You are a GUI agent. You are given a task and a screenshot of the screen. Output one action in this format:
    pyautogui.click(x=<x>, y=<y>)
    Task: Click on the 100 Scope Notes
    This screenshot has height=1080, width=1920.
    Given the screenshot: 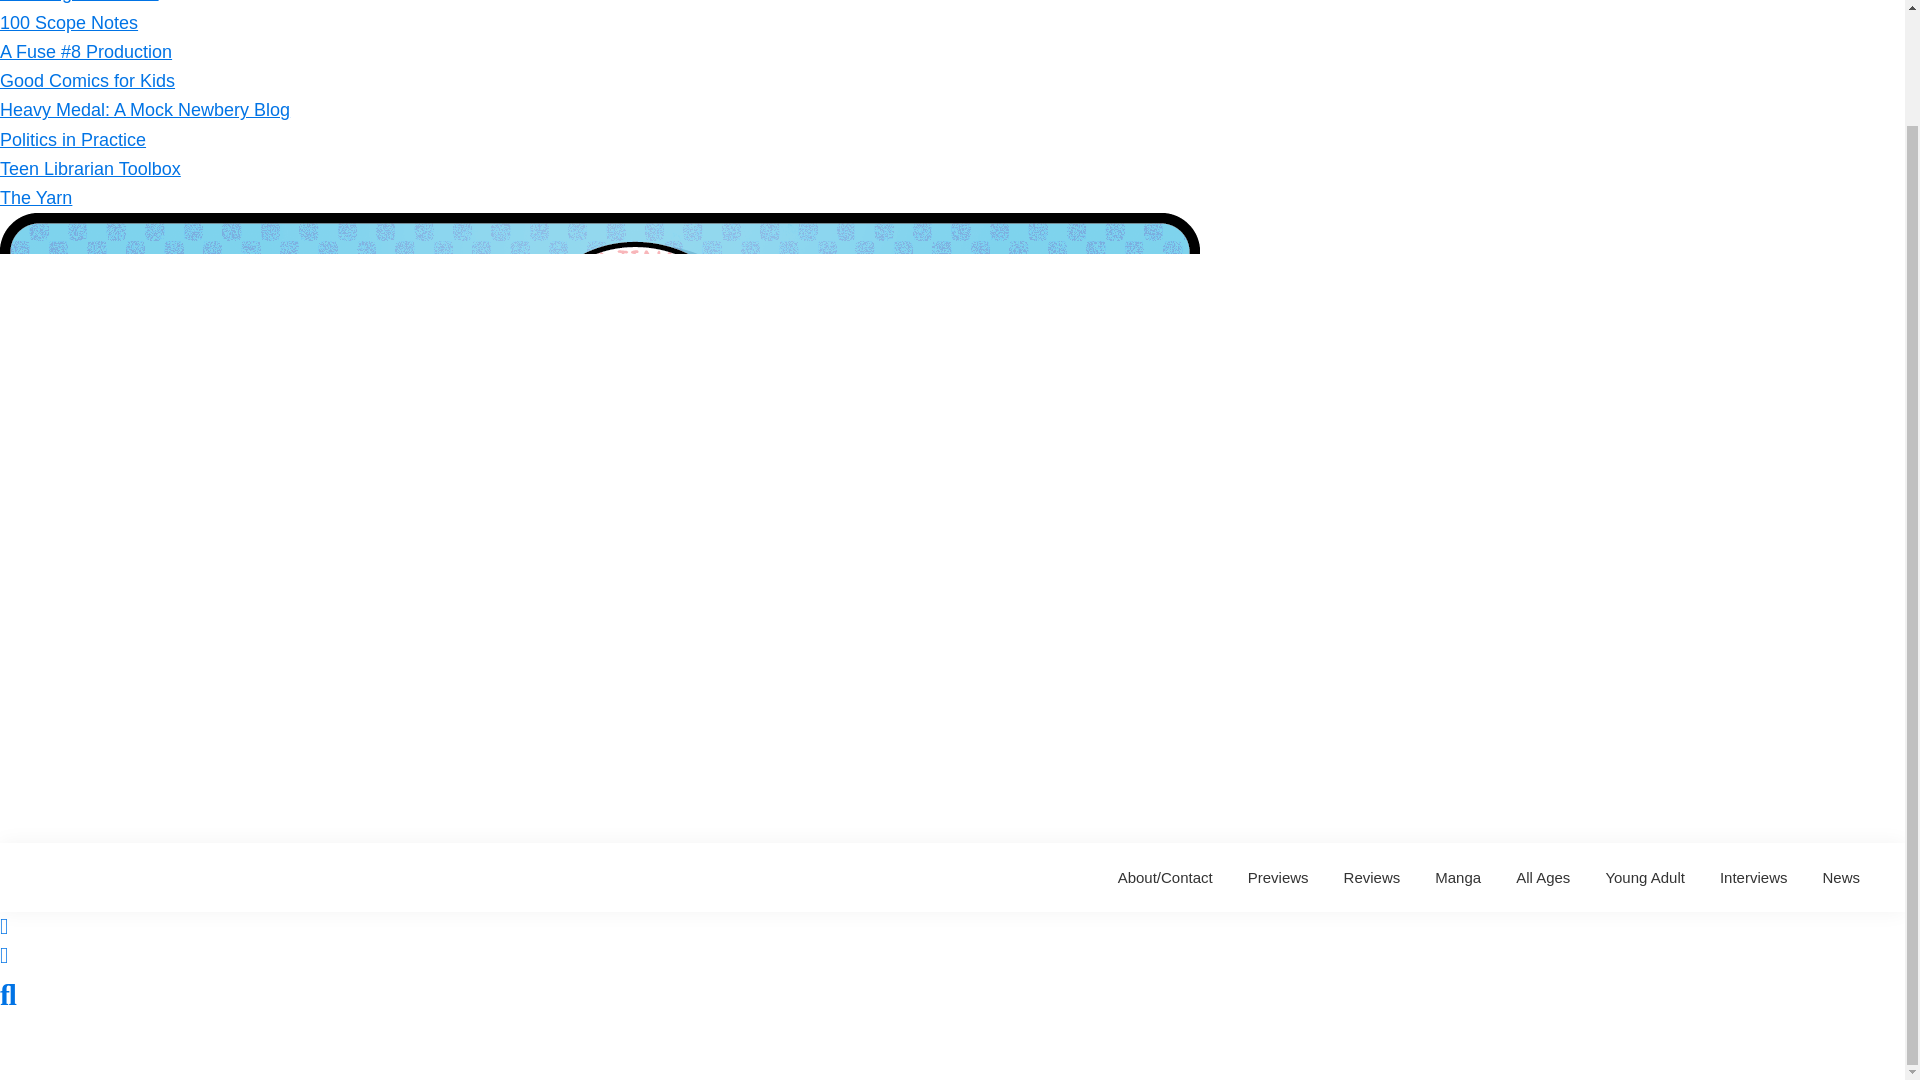 What is the action you would take?
    pyautogui.click(x=69, y=22)
    